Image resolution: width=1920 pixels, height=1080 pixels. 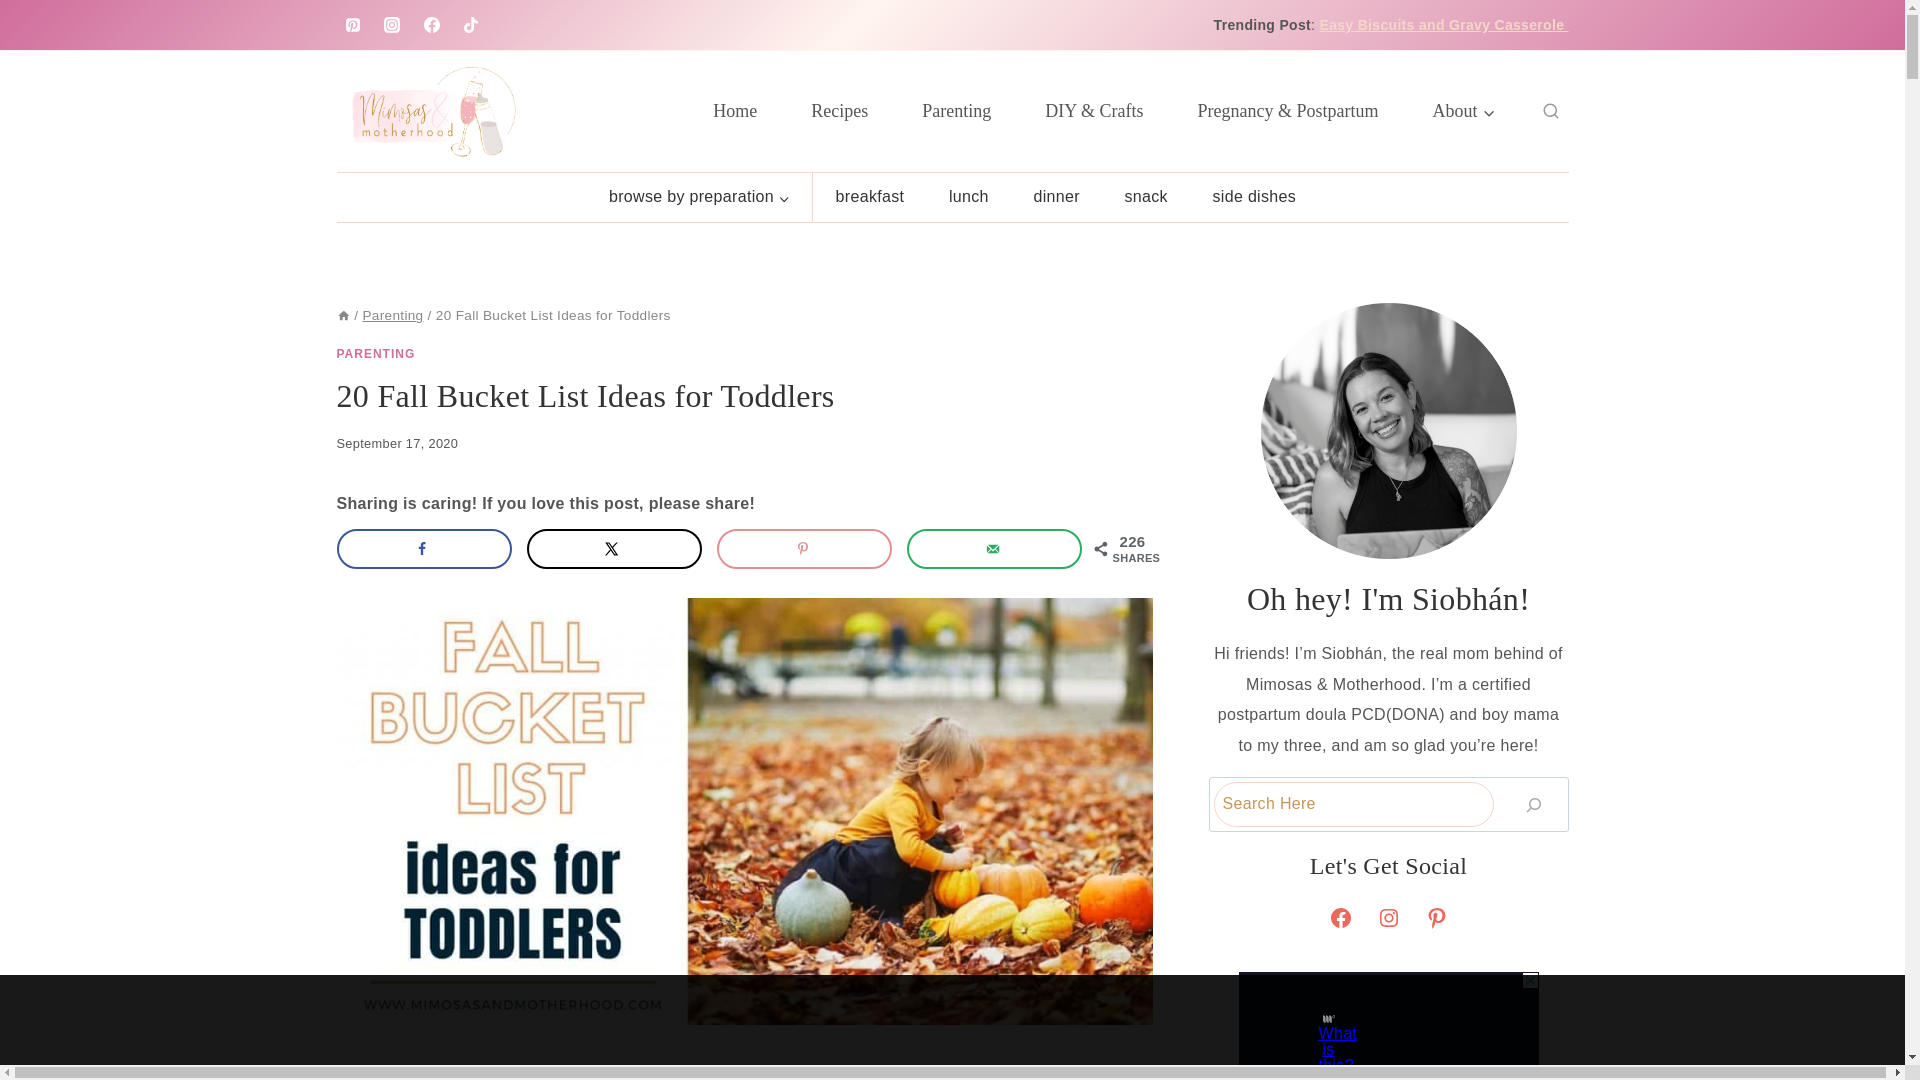 What do you see at coordinates (1464, 110) in the screenshot?
I see `About` at bounding box center [1464, 110].